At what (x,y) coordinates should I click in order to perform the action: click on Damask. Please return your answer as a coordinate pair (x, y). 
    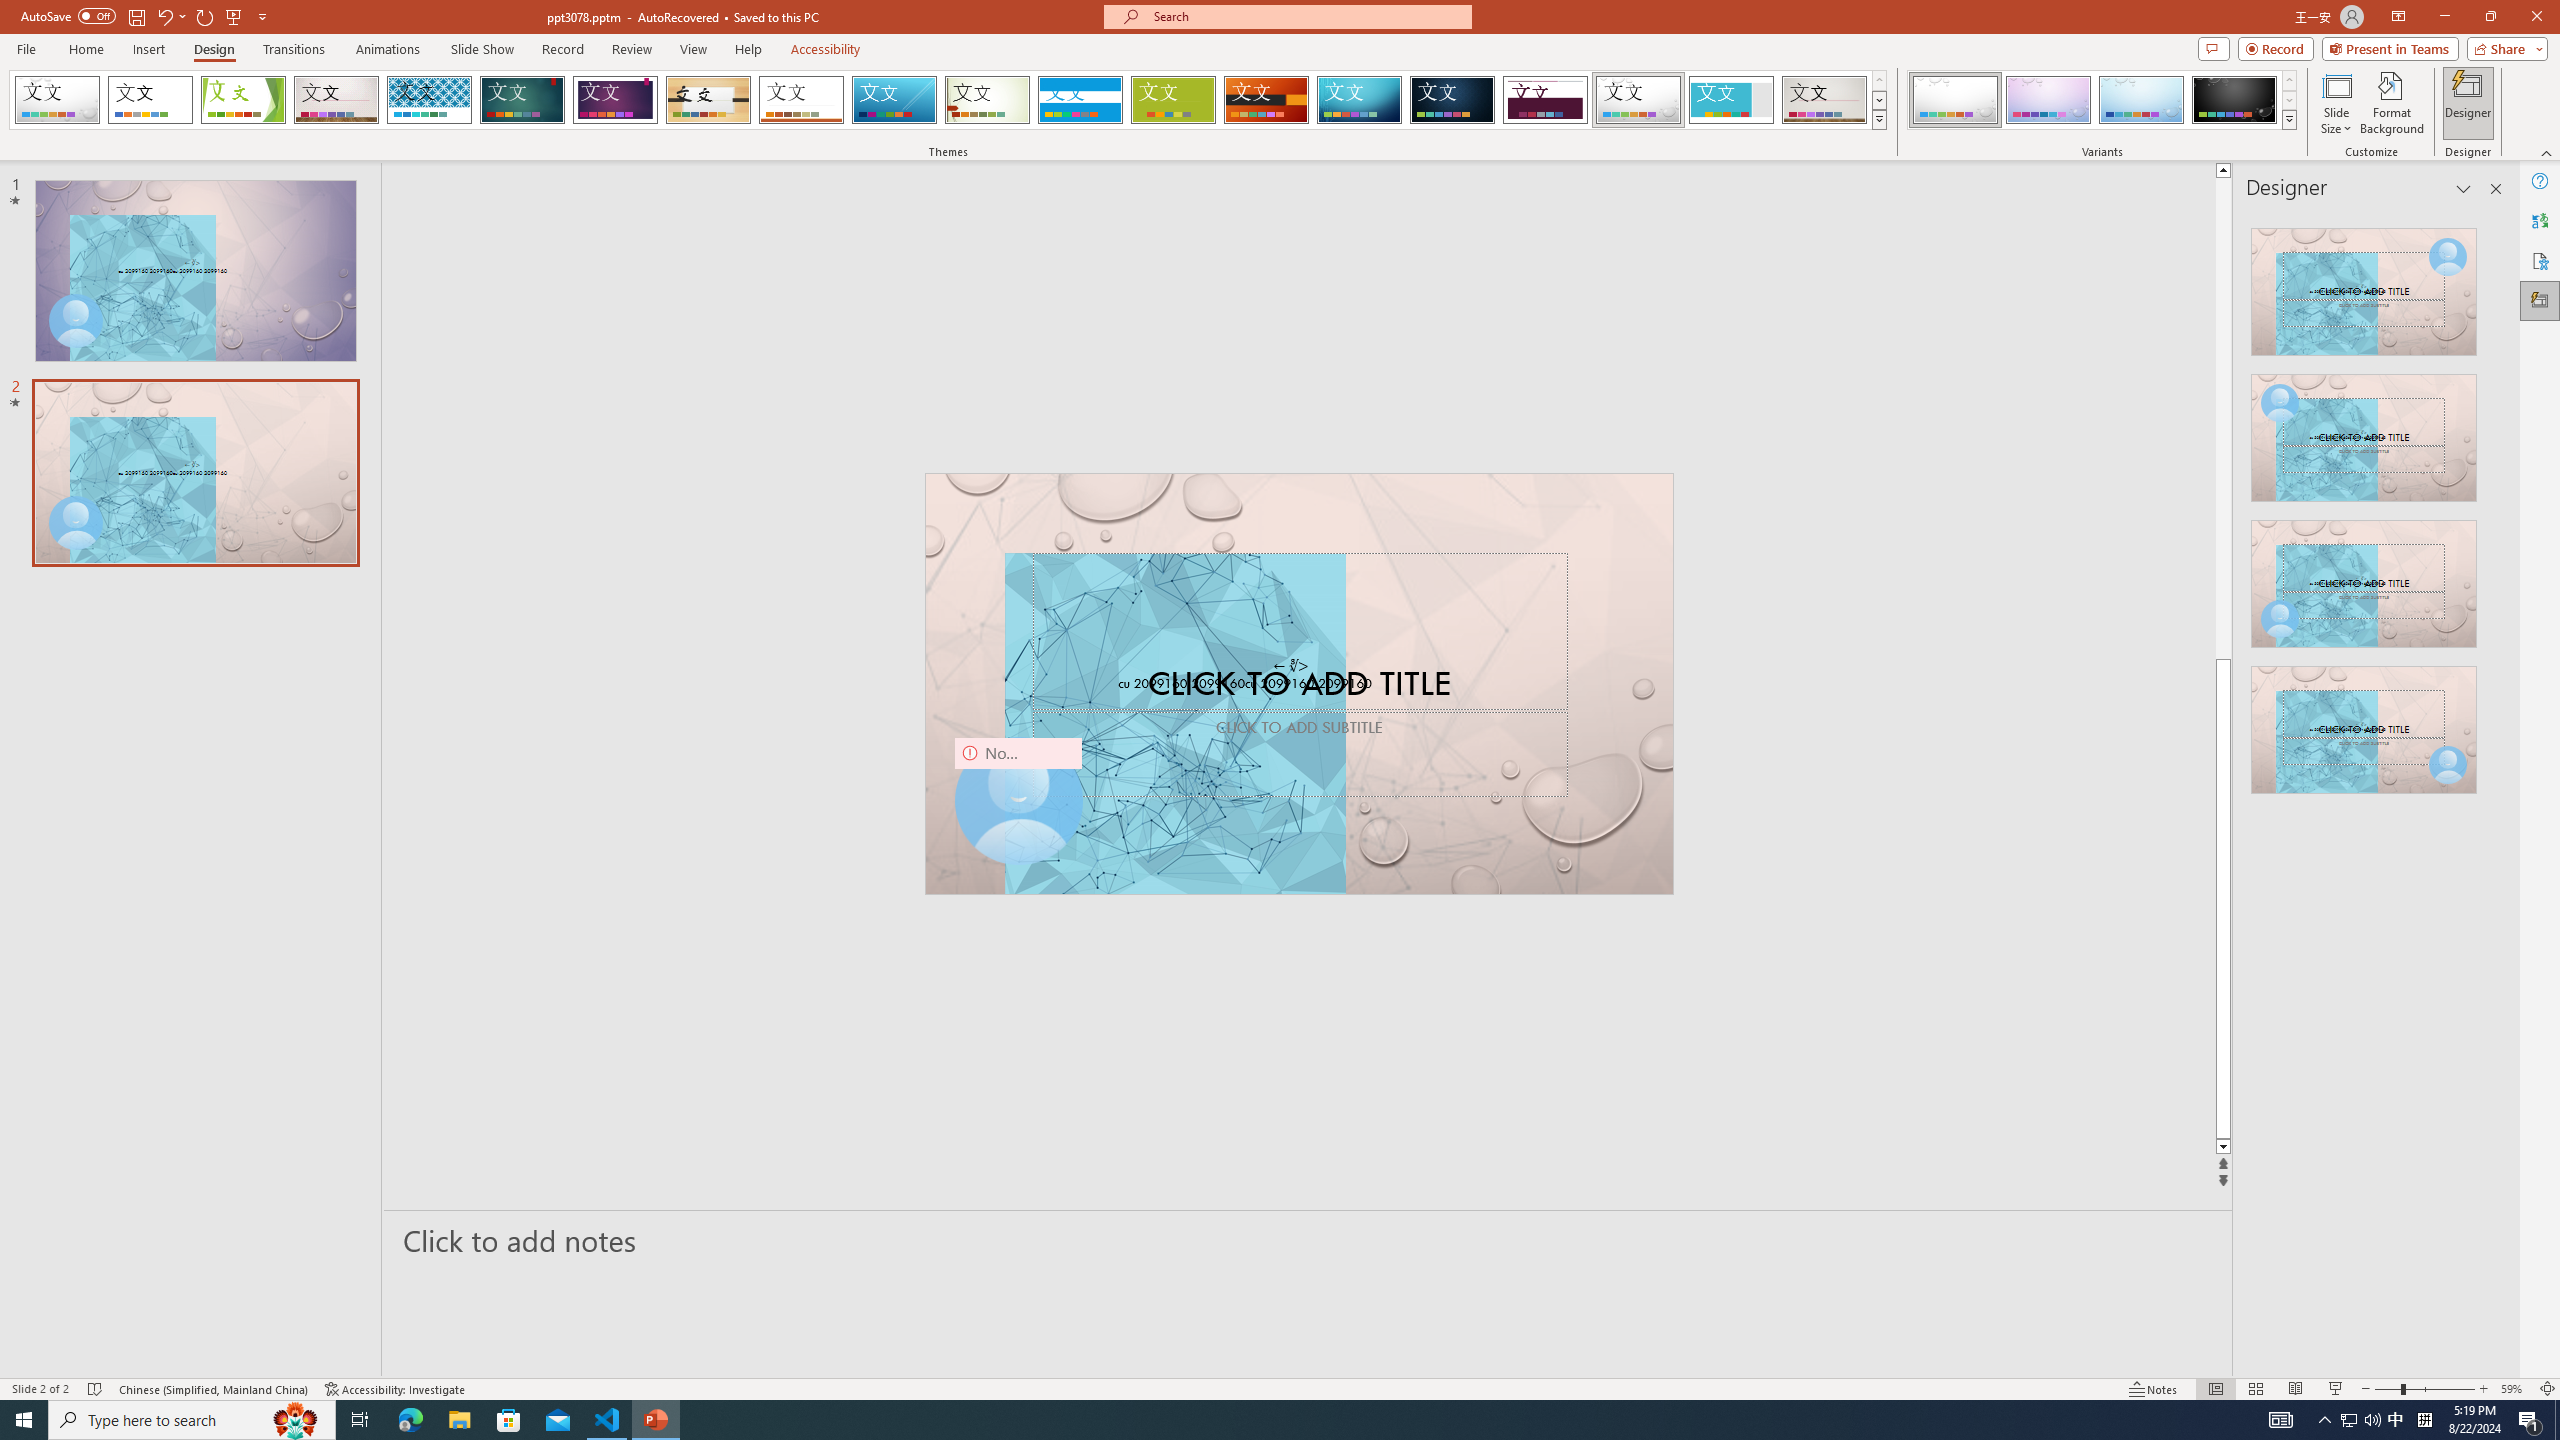
    Looking at the image, I should click on (1452, 100).